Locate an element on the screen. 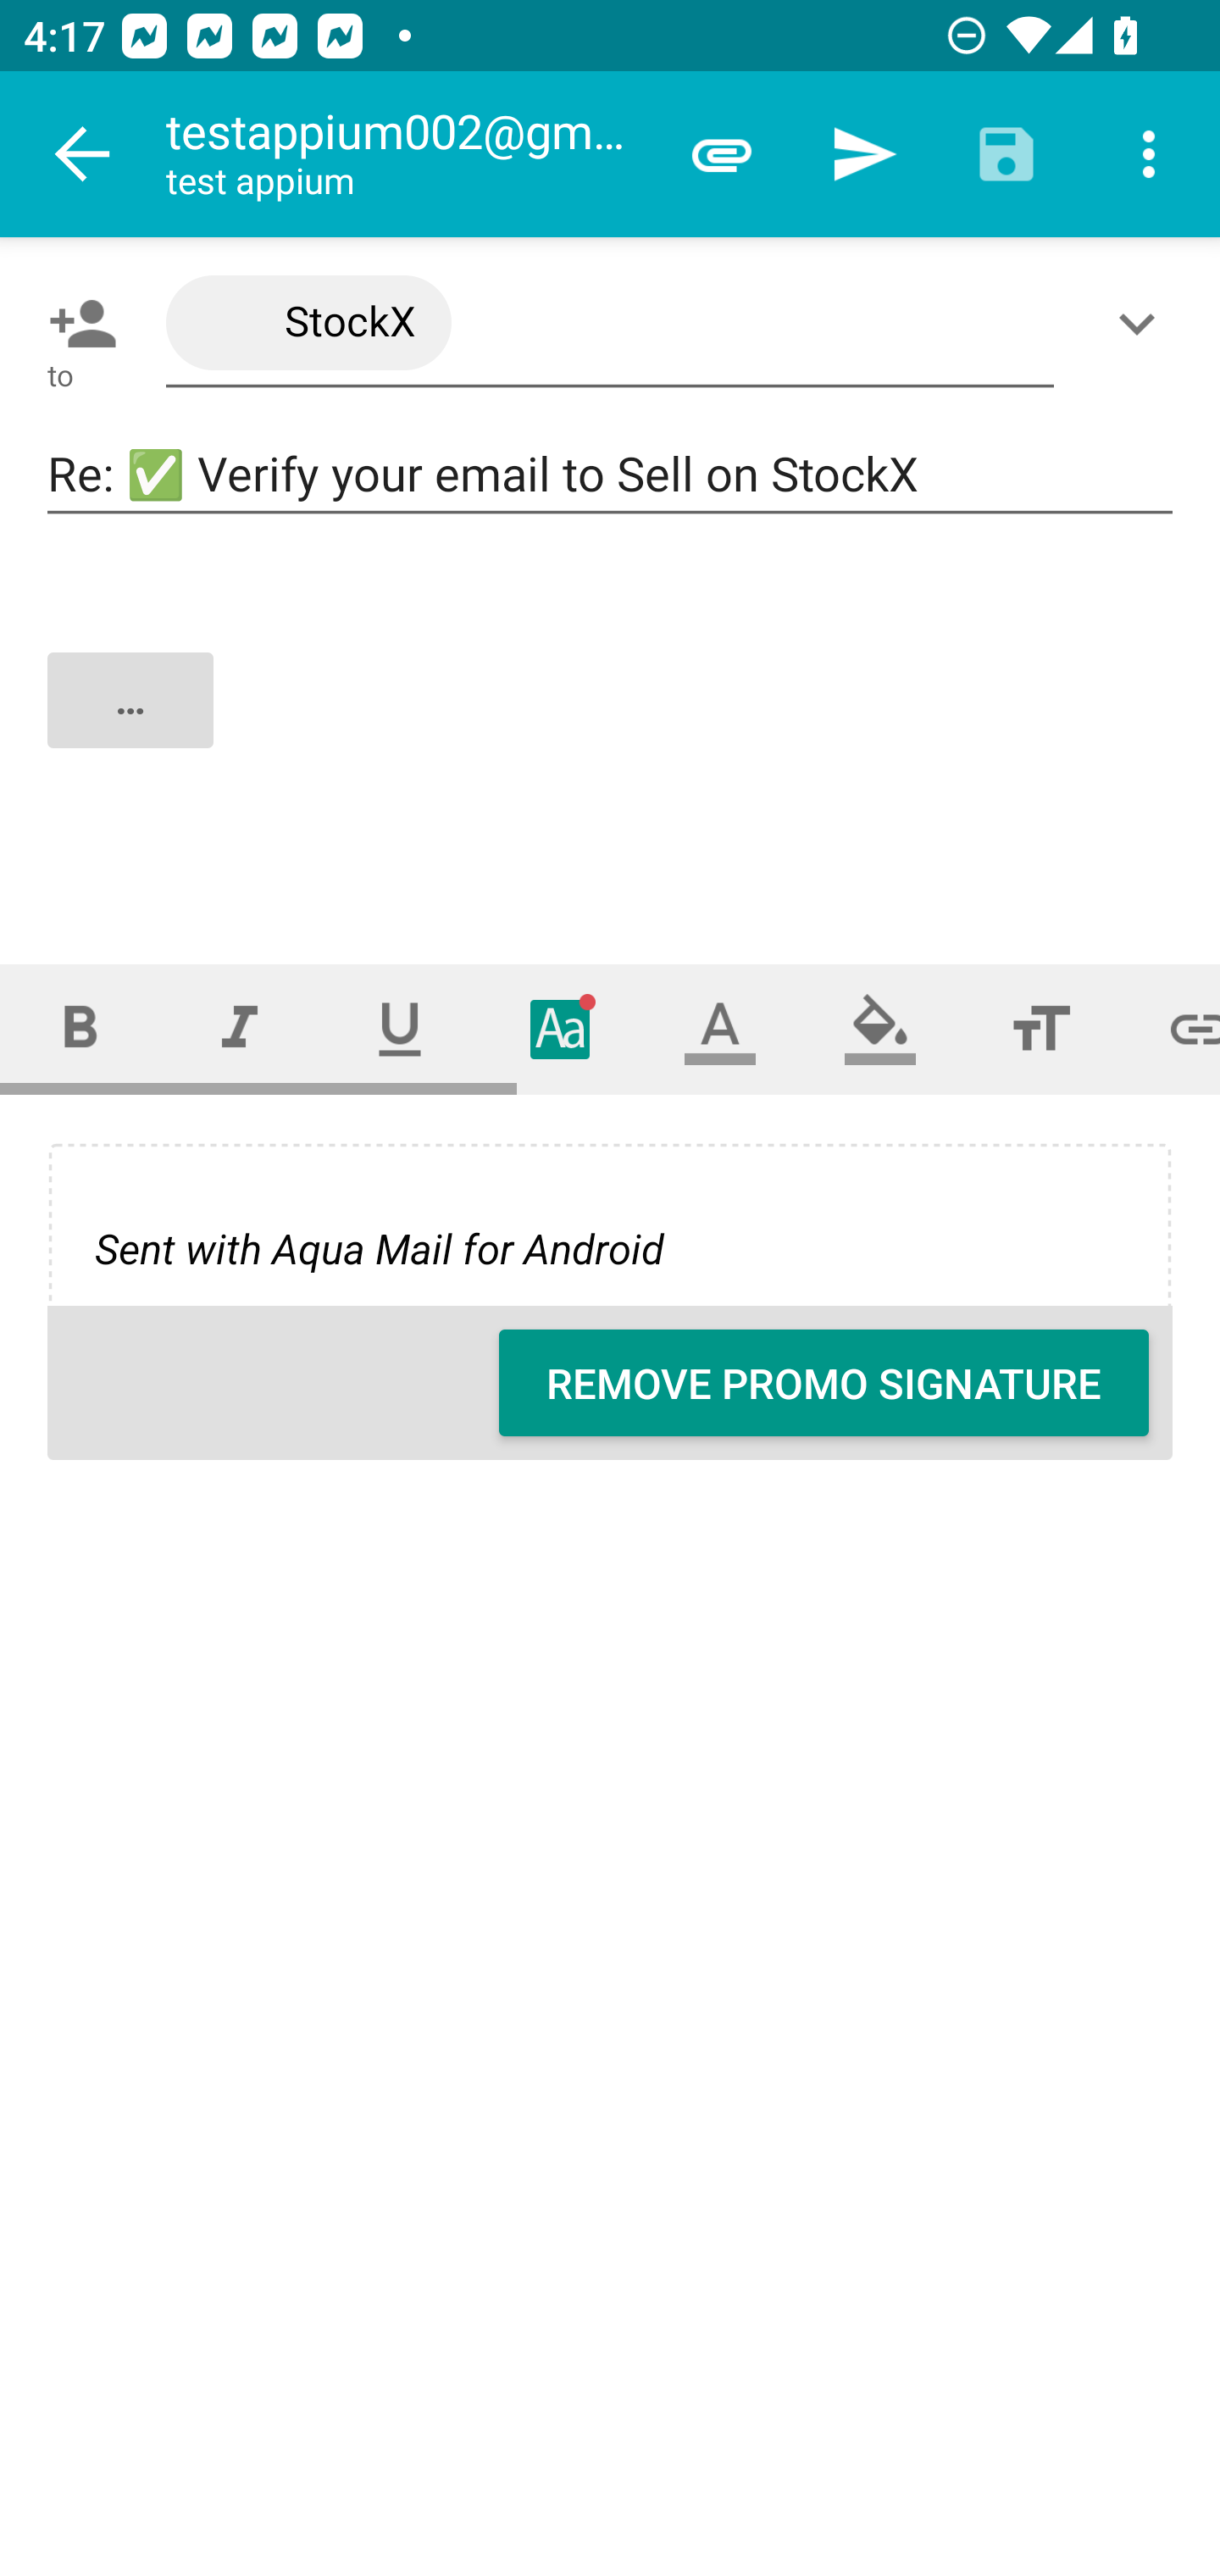 This screenshot has width=1220, height=2576. More options is located at coordinates (1149, 154).